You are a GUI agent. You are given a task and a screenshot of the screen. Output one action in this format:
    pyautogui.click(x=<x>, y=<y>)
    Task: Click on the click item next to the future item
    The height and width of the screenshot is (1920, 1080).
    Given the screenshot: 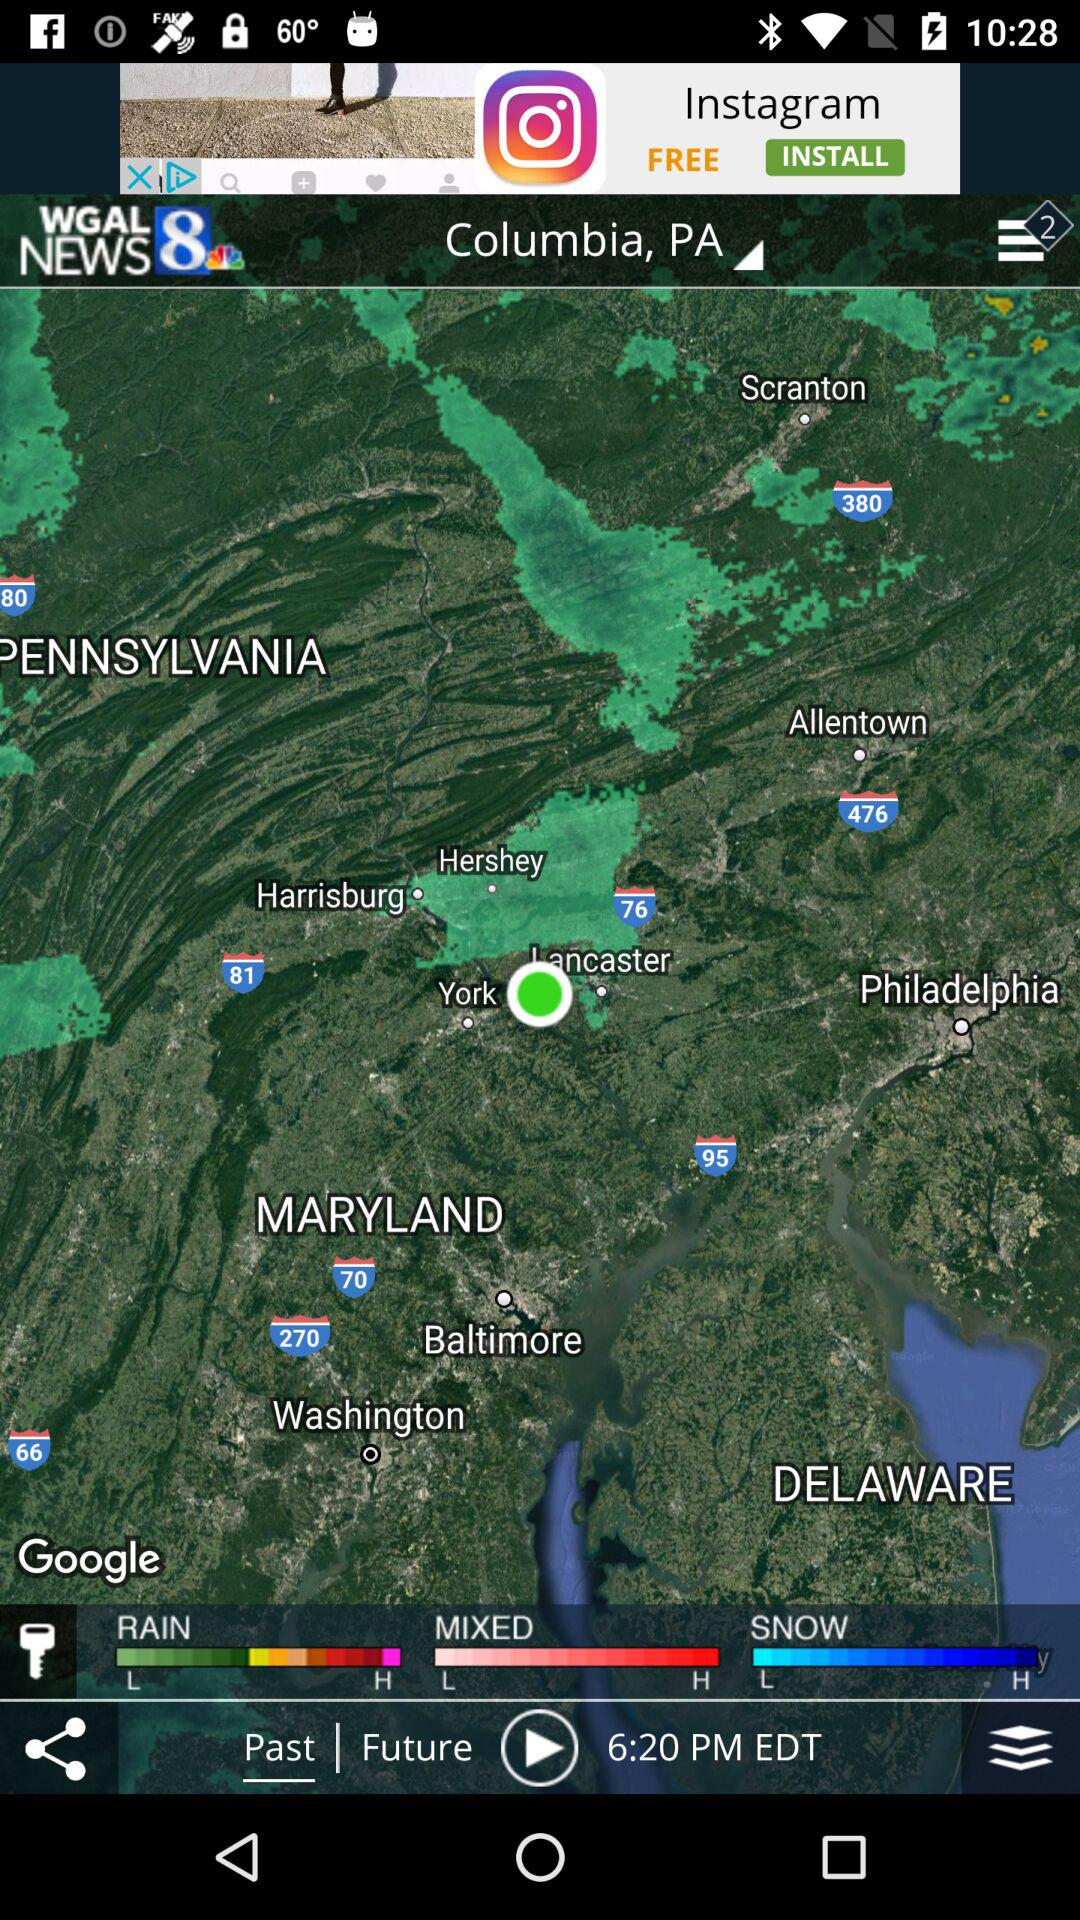 What is the action you would take?
    pyautogui.click(x=539, y=1747)
    